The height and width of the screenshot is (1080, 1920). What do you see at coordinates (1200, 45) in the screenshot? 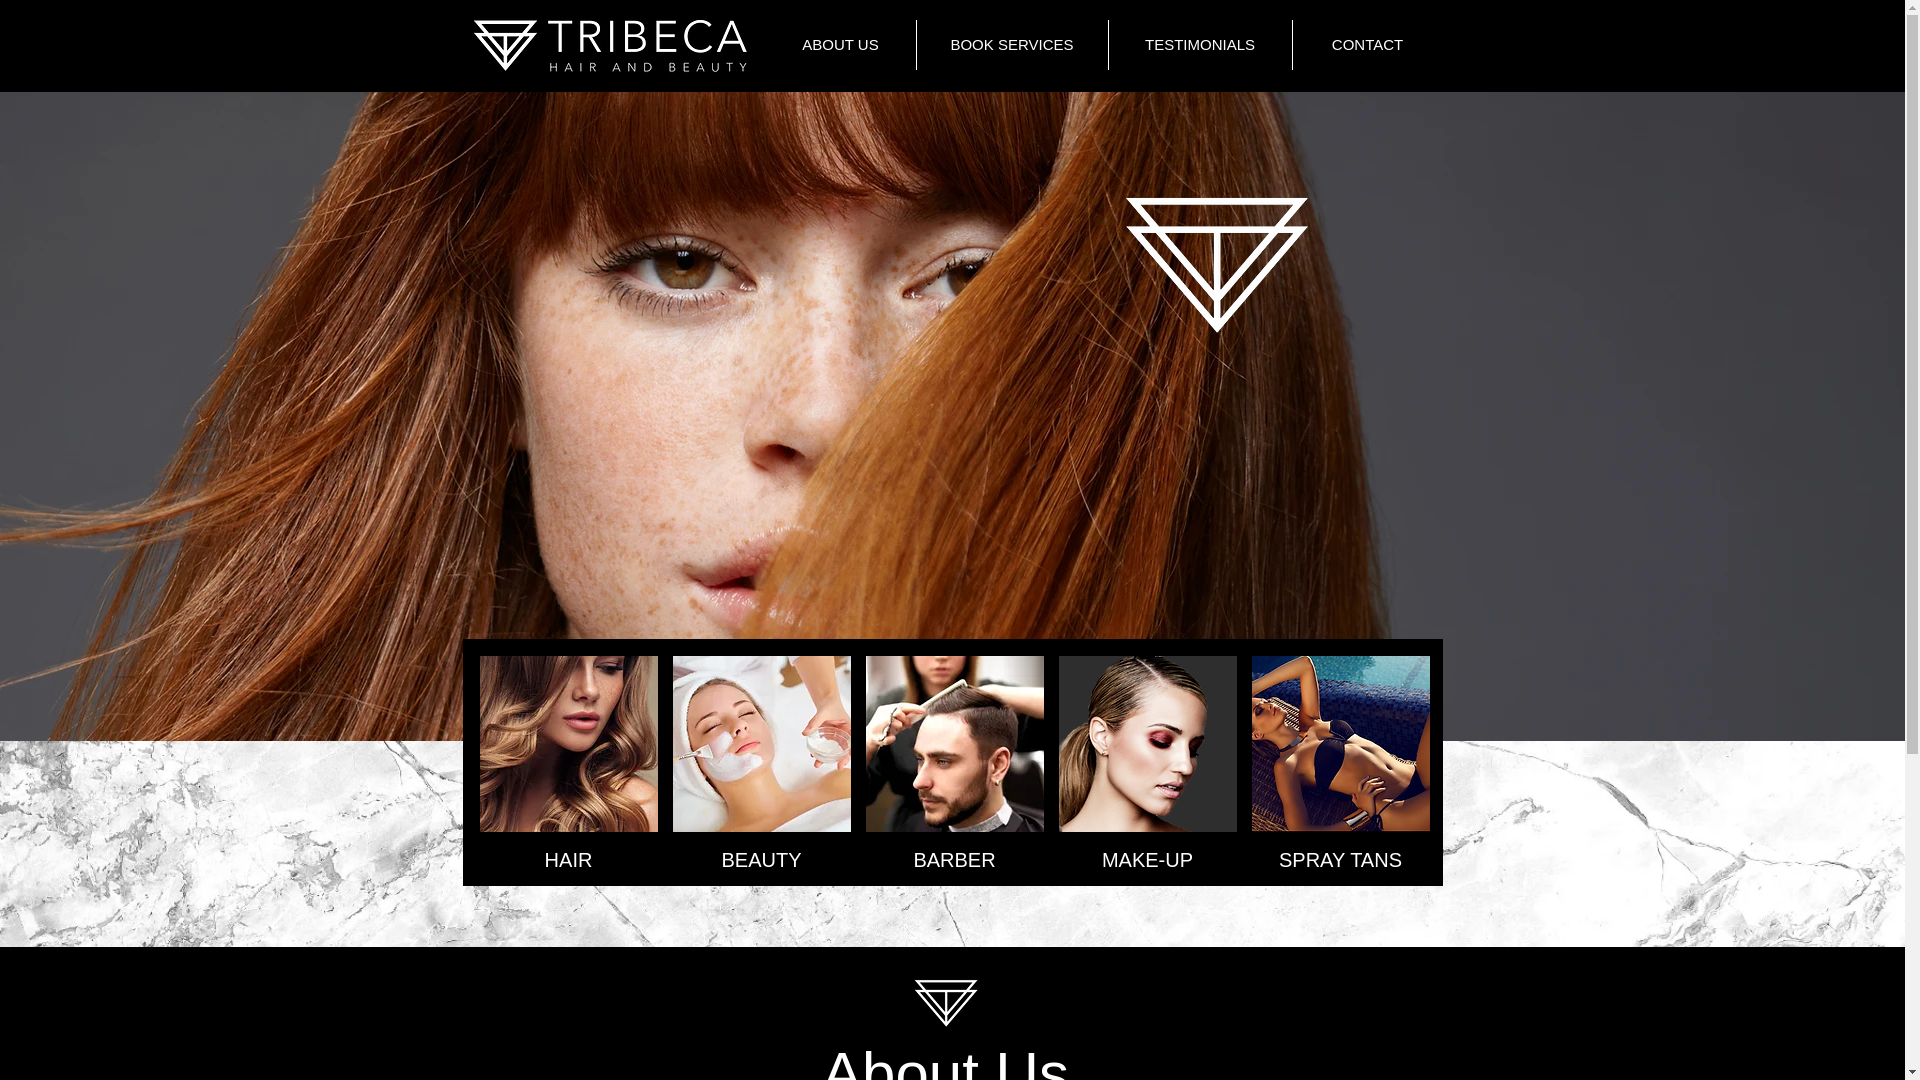
I see `TESTIMONIALS` at bounding box center [1200, 45].